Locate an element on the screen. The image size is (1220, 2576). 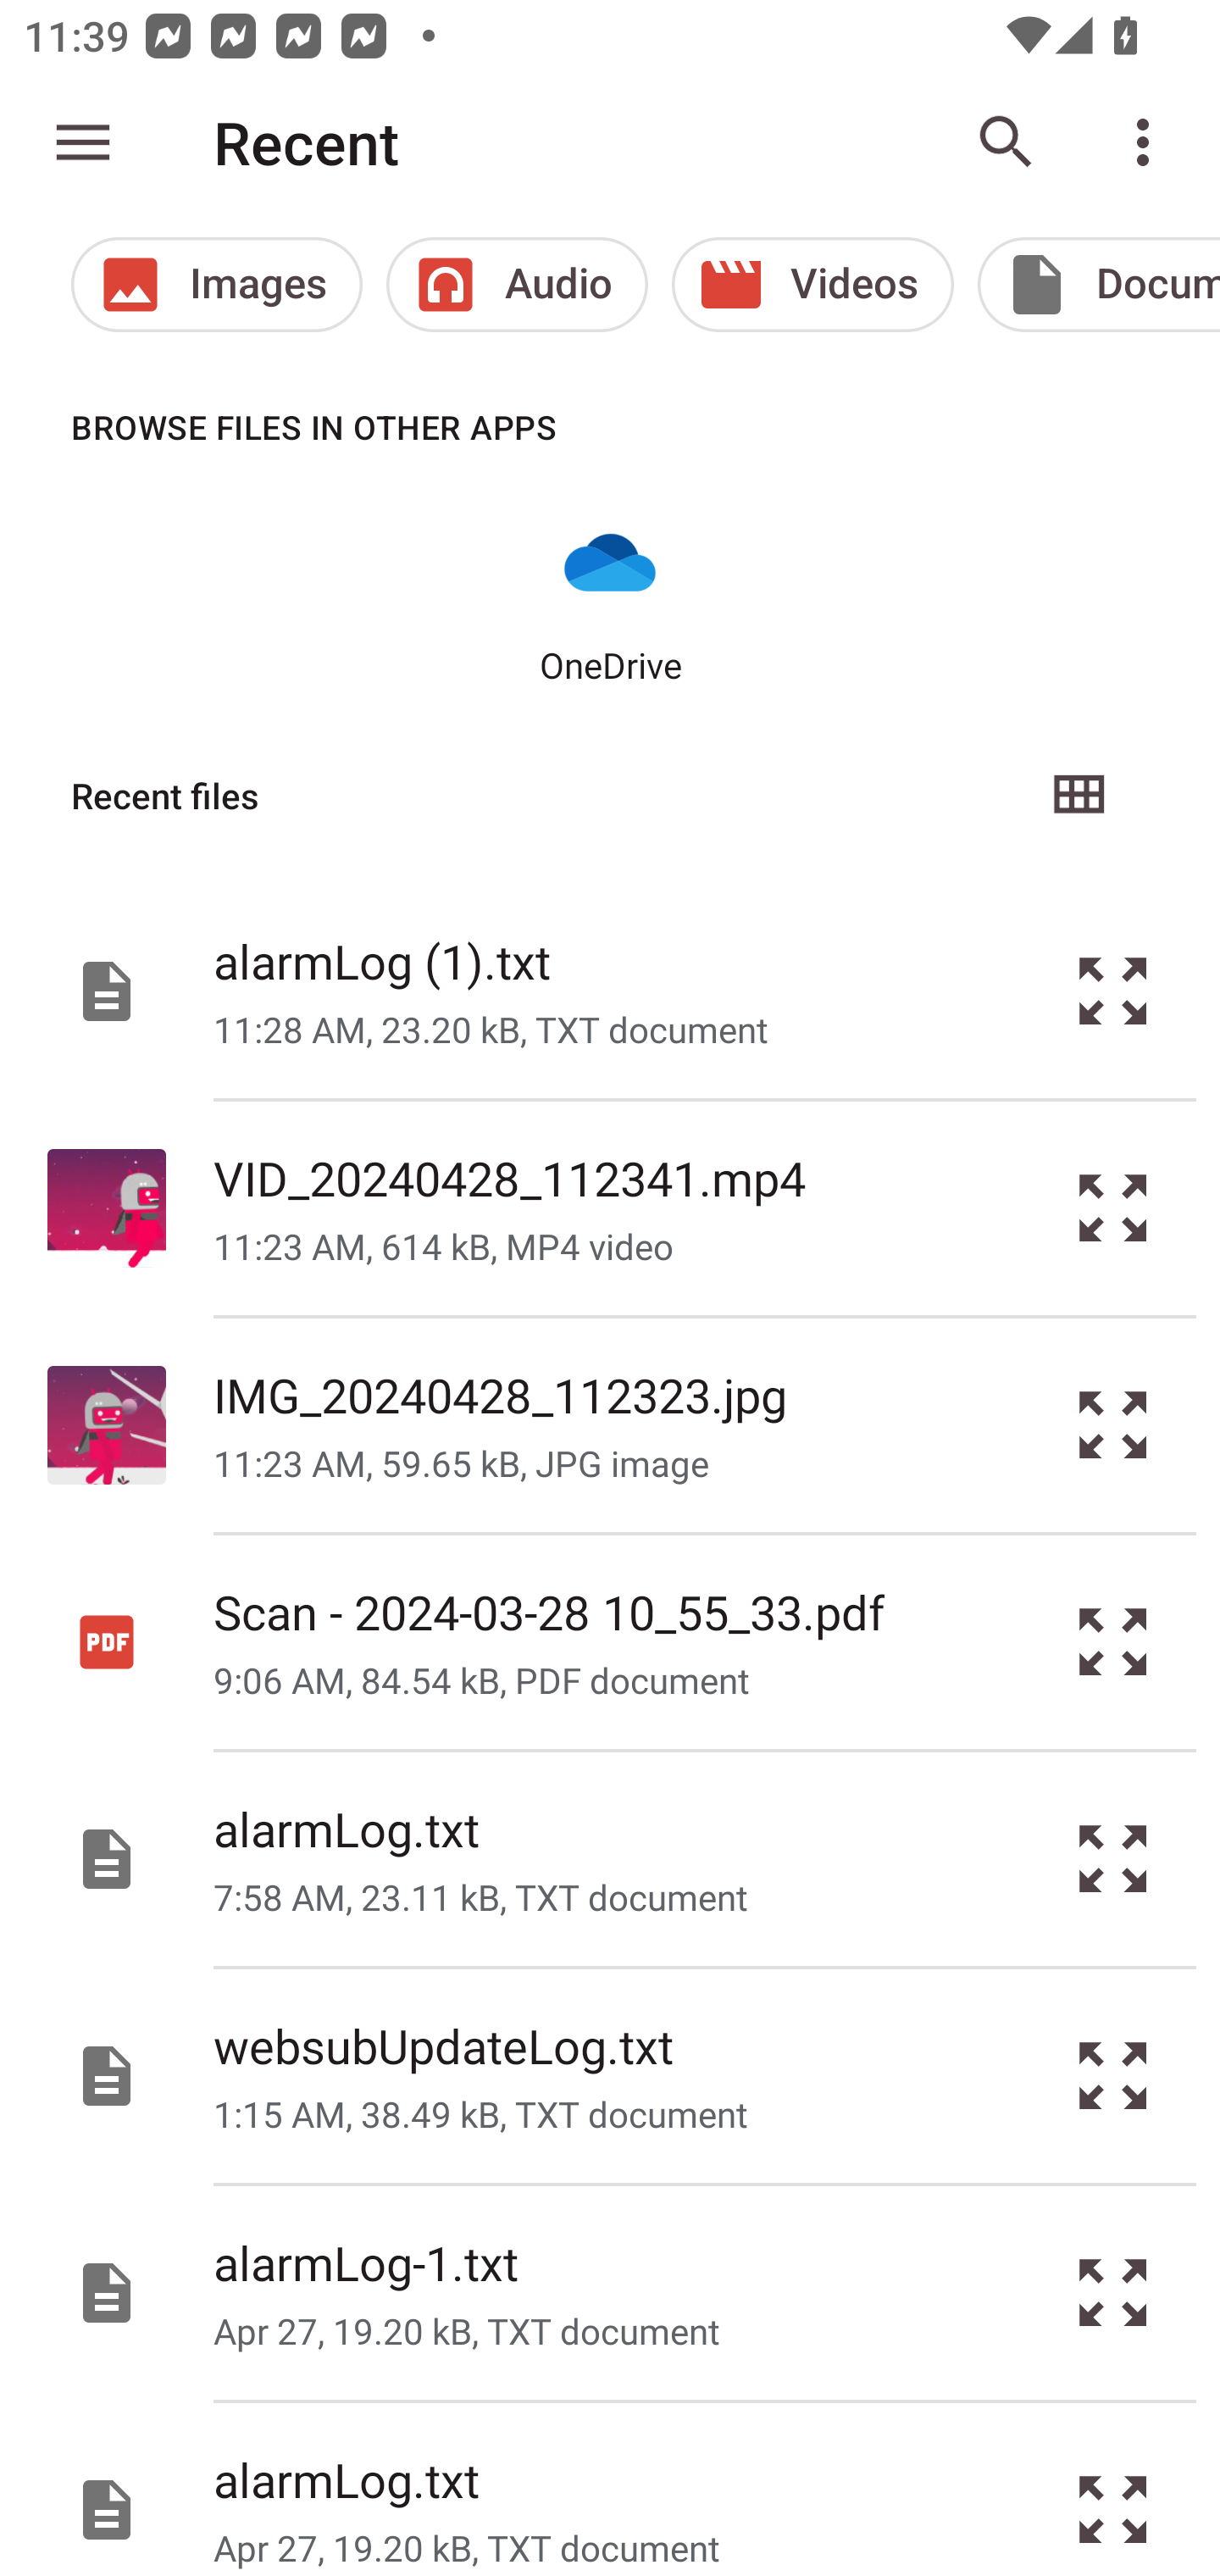
Preview the file websubUpdateLog.txt is located at coordinates (1113, 2074).